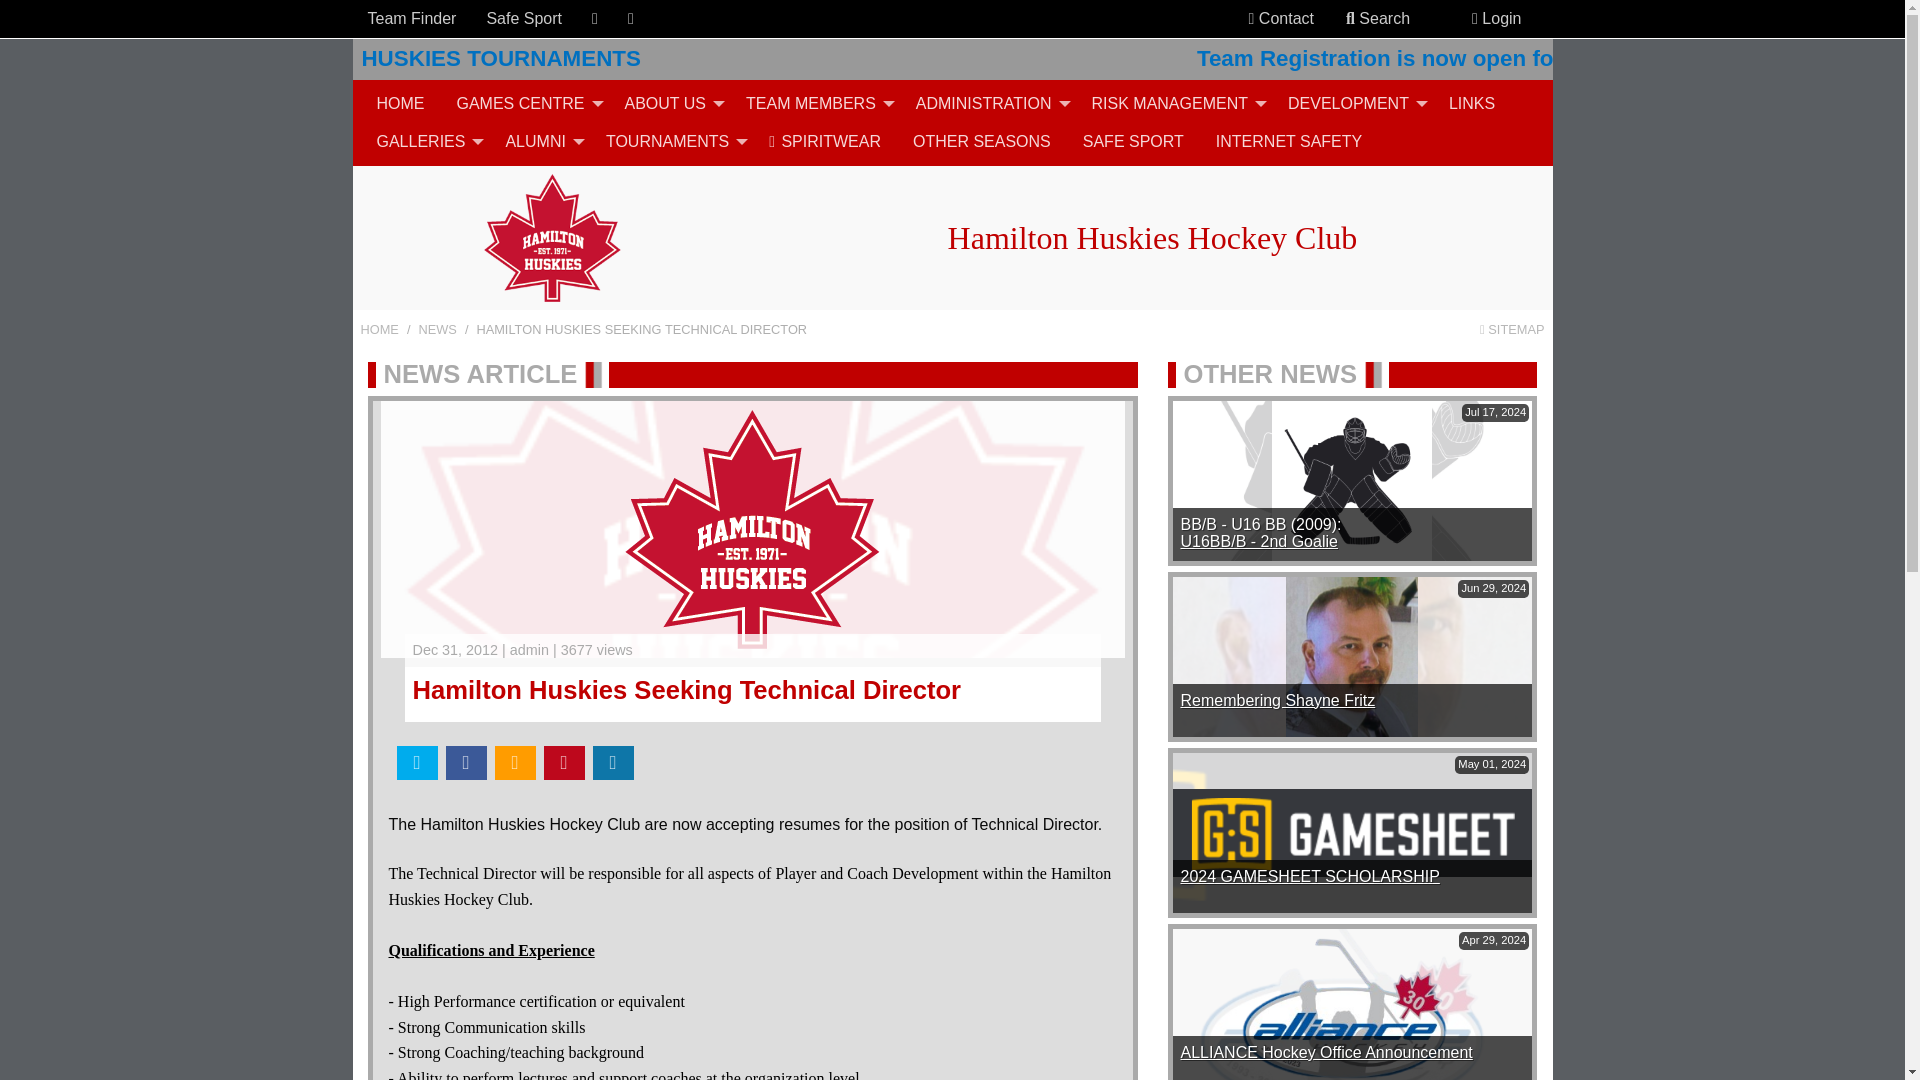 The width and height of the screenshot is (1920, 1080). Describe the element at coordinates (1512, 329) in the screenshot. I see `Go to the sitemap page for this website` at that location.